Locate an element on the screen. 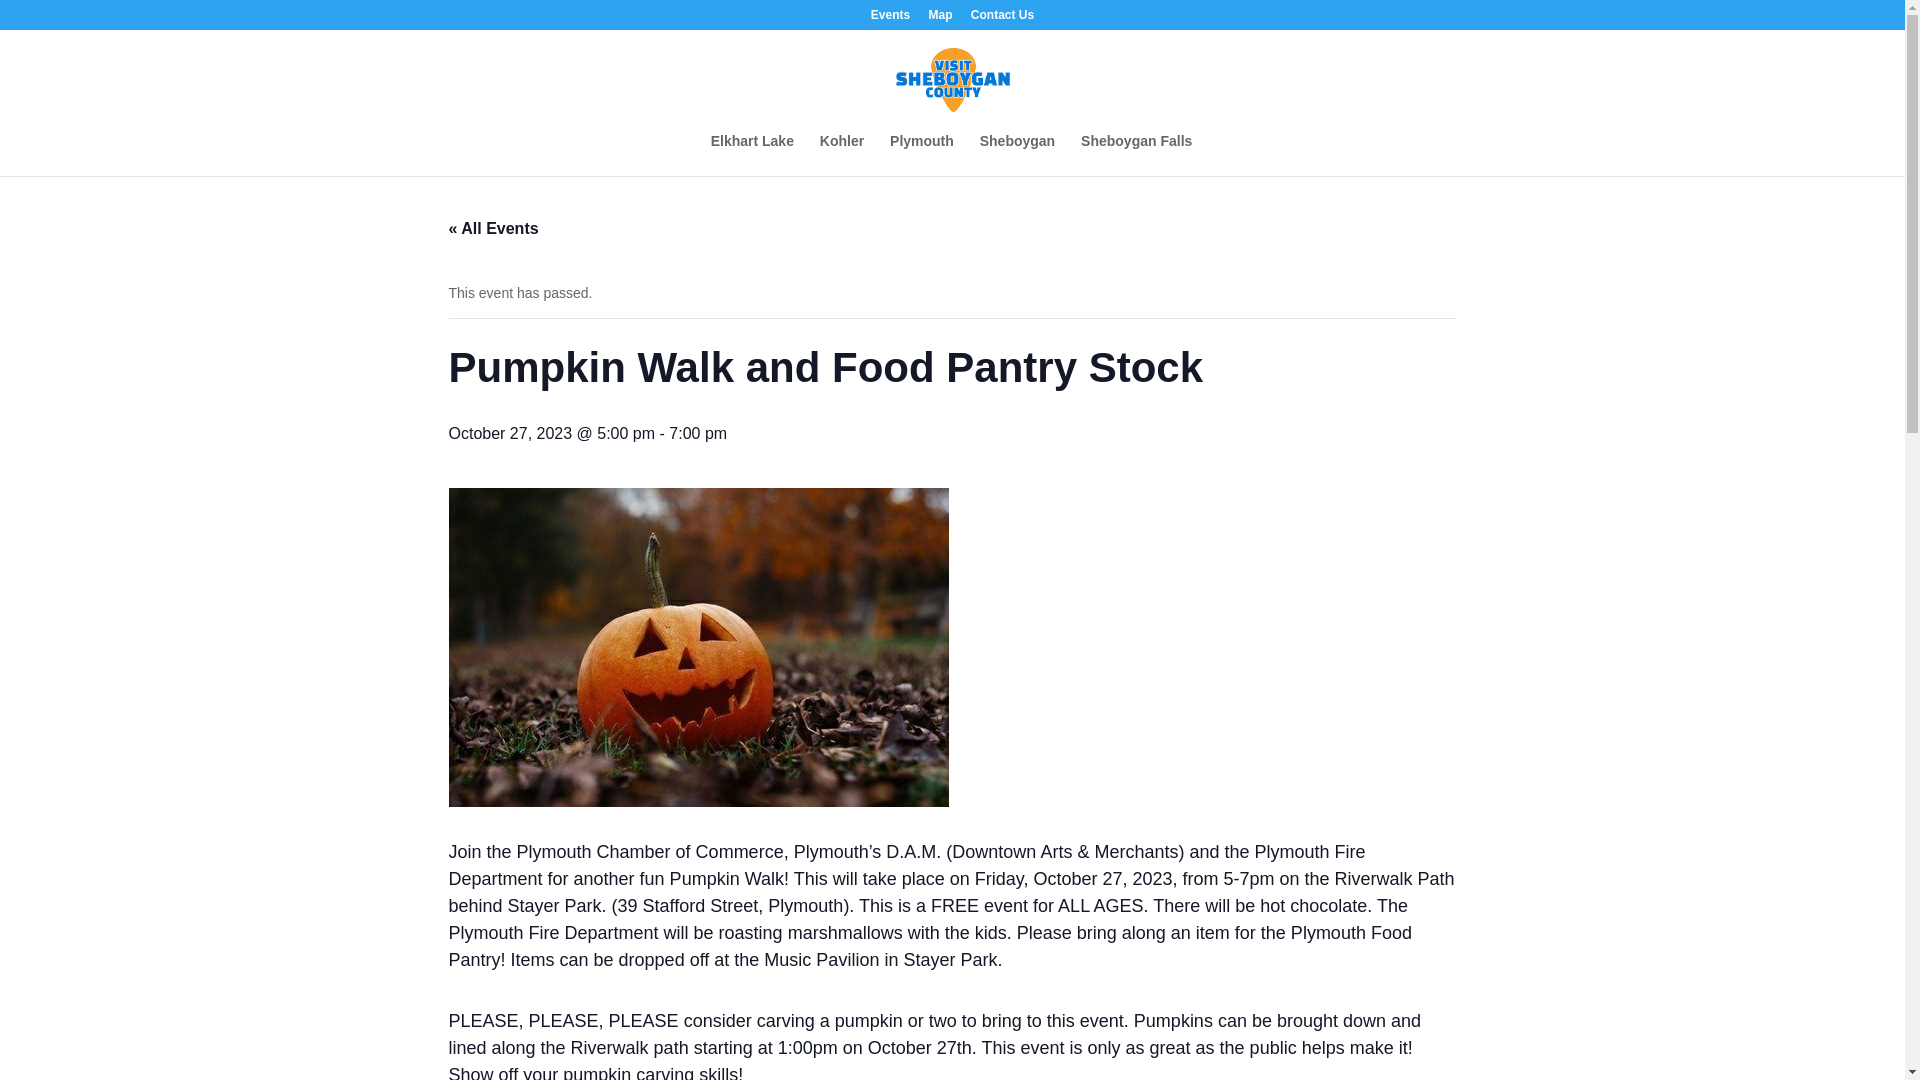  Elkhart Lake is located at coordinates (752, 154).